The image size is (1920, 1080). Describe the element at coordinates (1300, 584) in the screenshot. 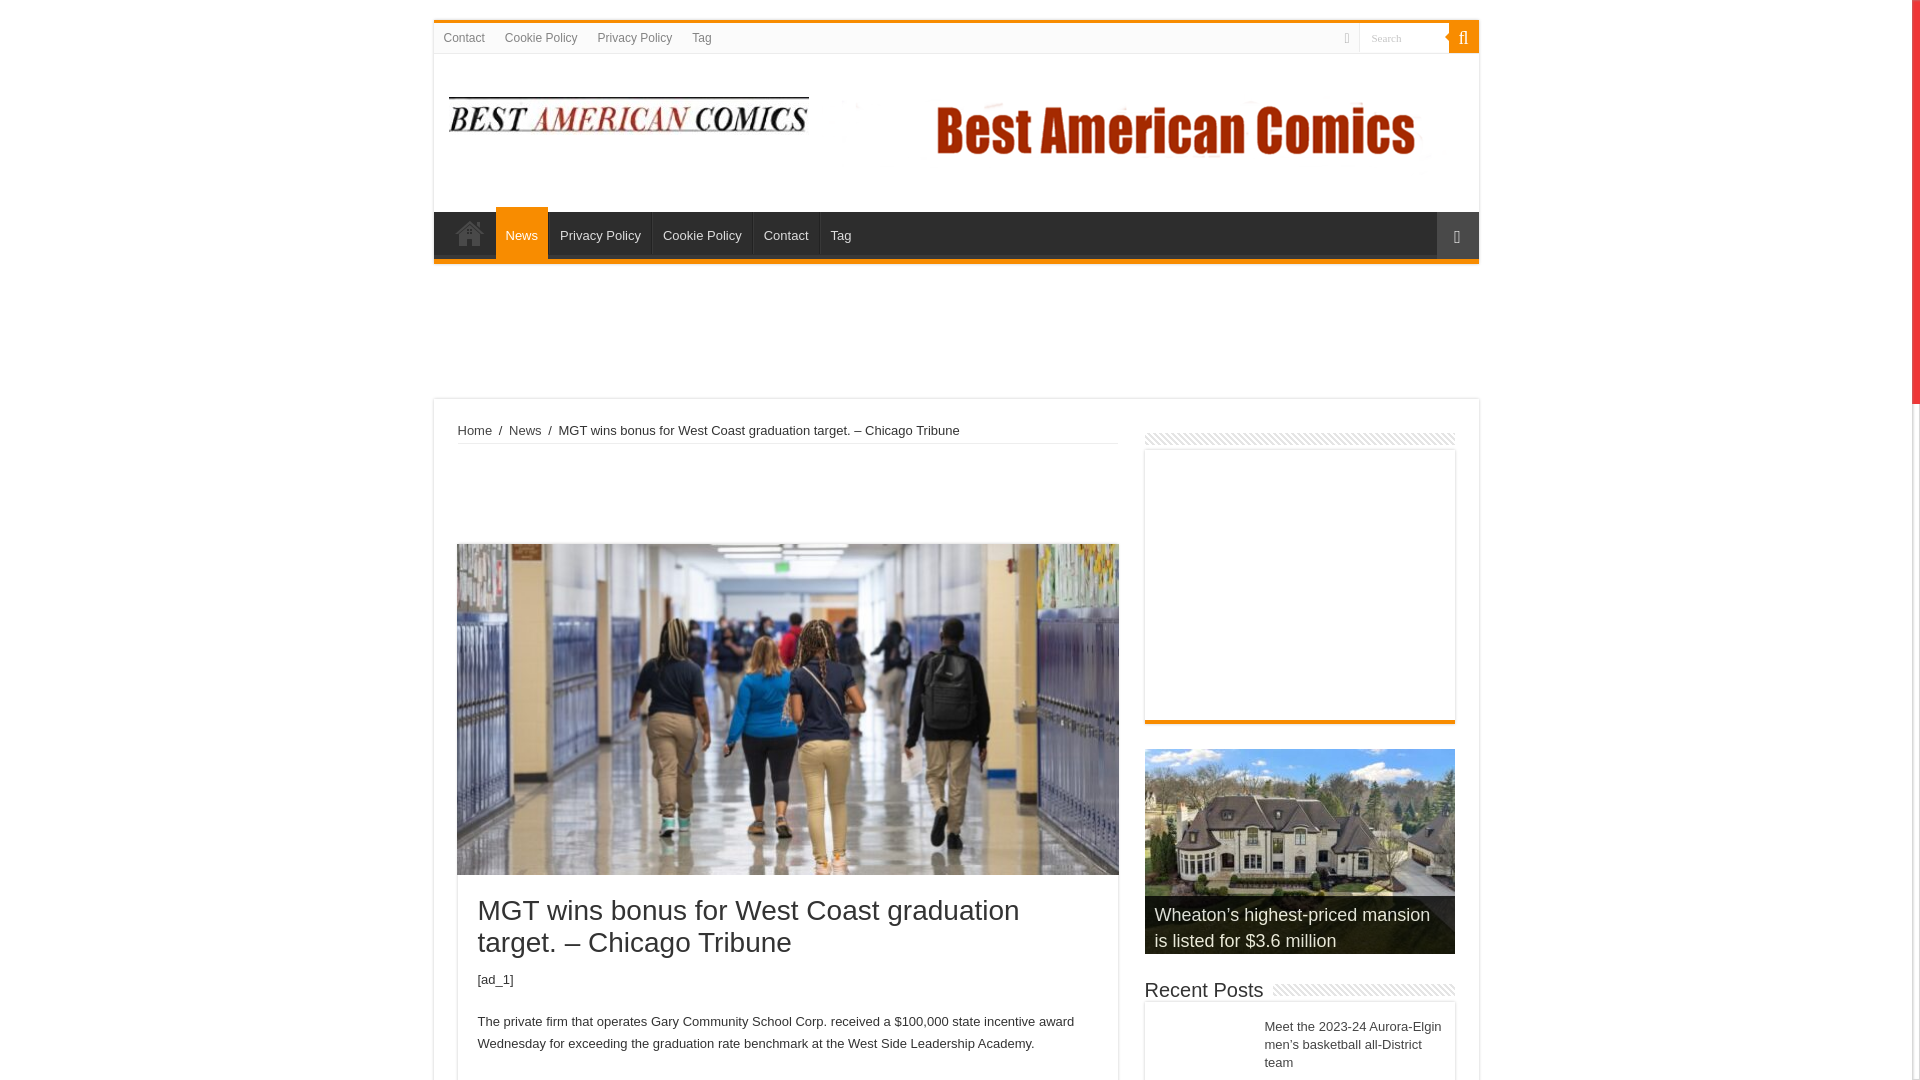

I see `Advertisement` at that location.